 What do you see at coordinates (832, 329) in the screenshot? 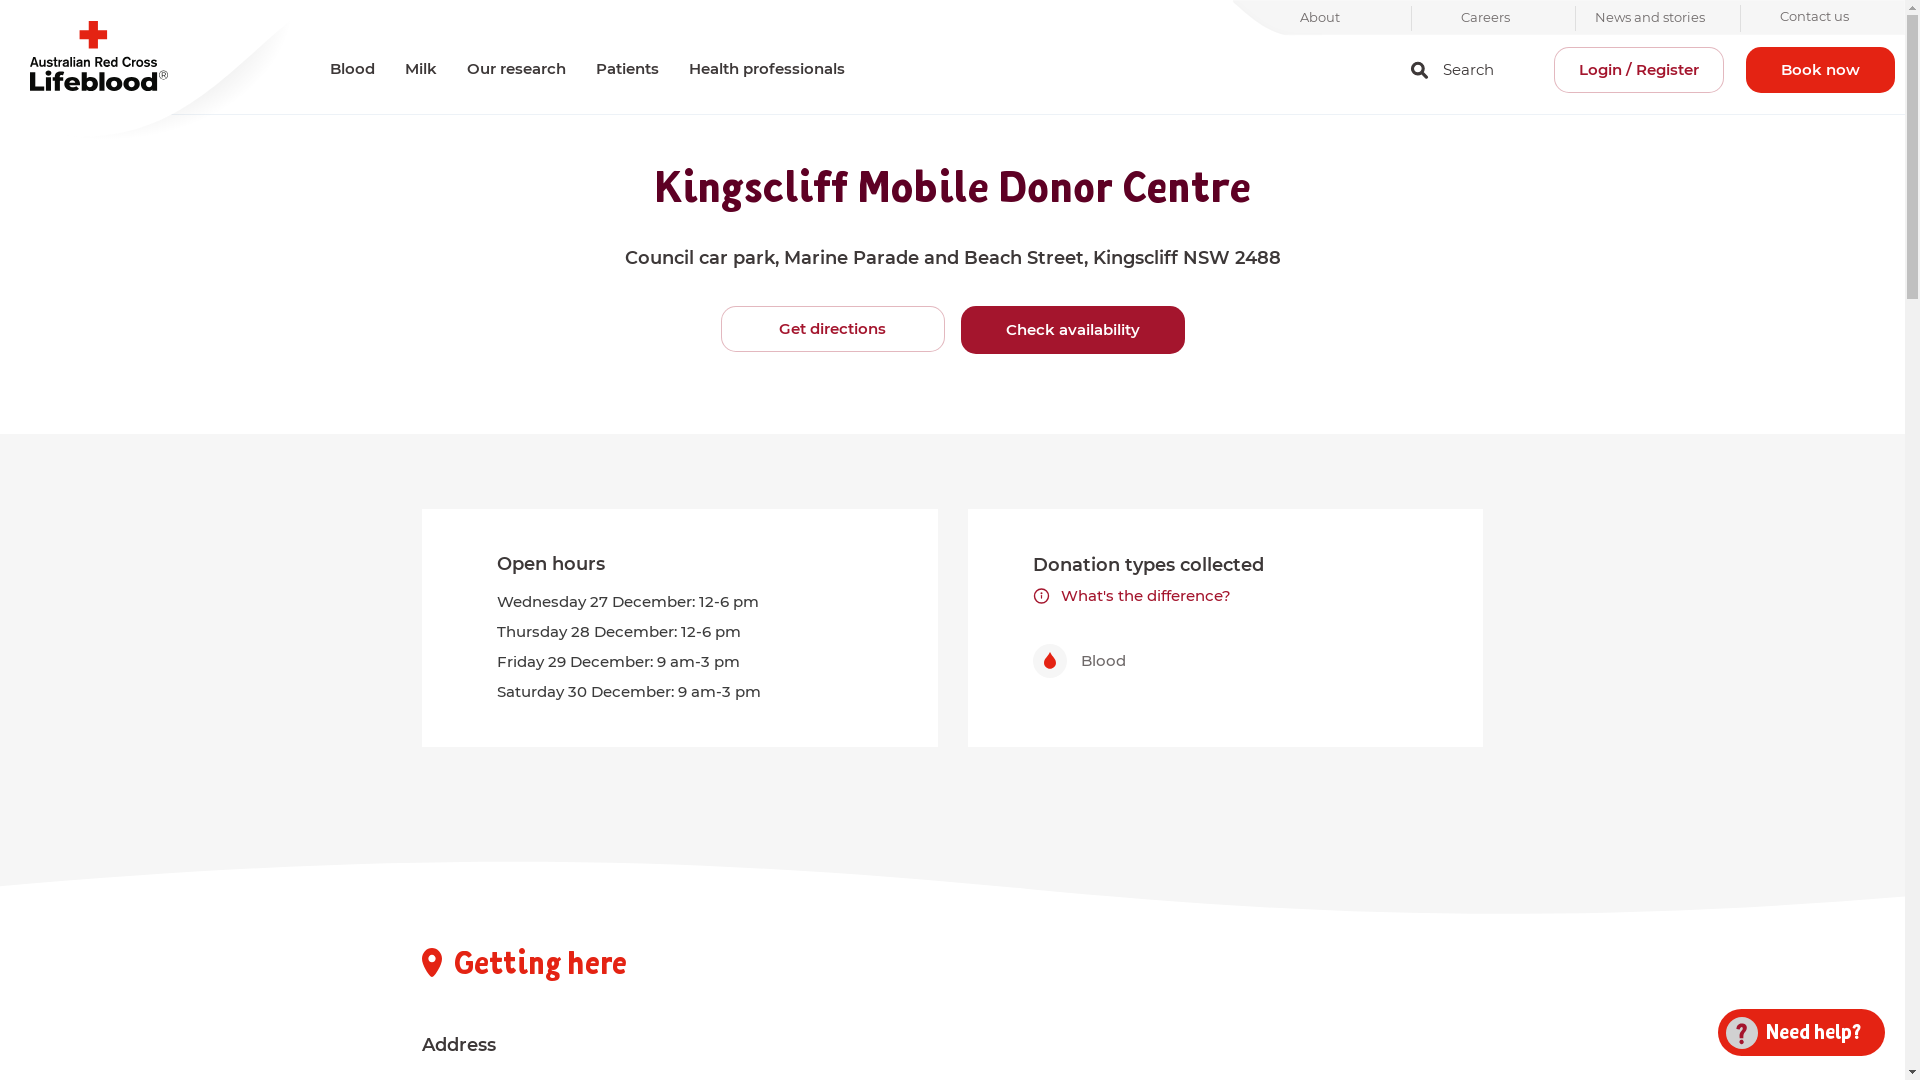
I see `Get directions` at bounding box center [832, 329].